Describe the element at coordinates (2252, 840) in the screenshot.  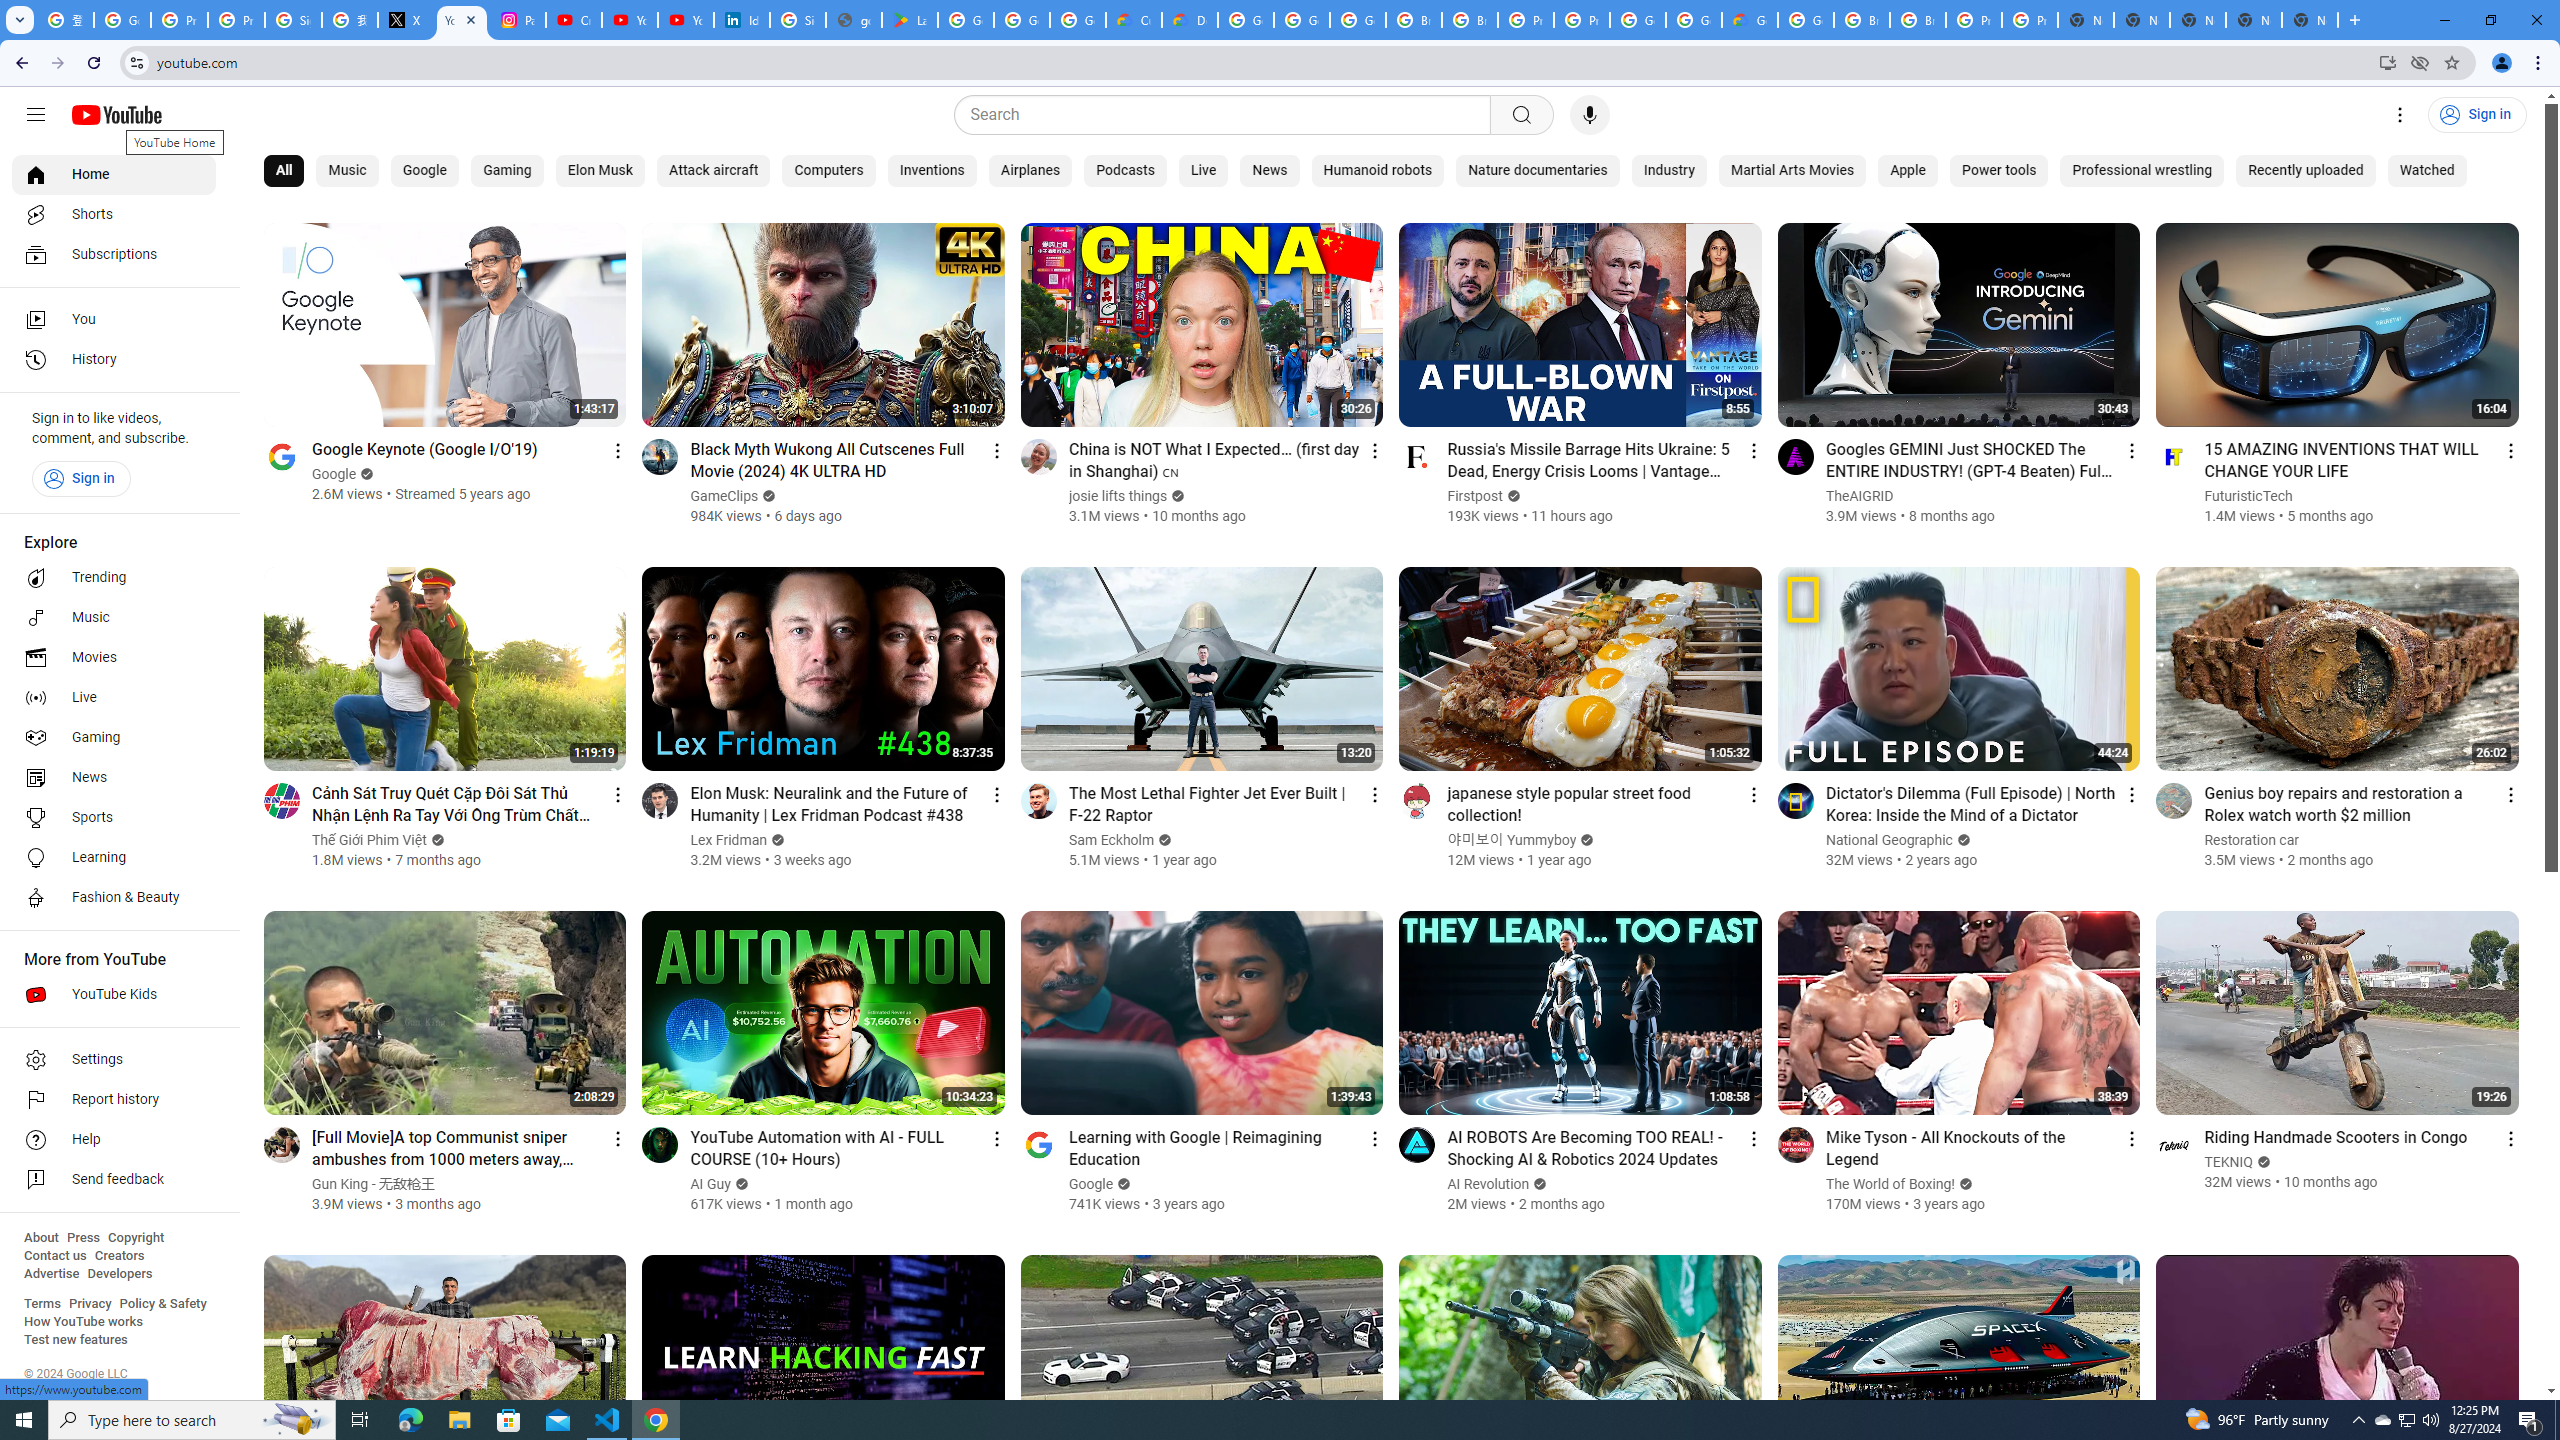
I see `Restoration car` at that location.